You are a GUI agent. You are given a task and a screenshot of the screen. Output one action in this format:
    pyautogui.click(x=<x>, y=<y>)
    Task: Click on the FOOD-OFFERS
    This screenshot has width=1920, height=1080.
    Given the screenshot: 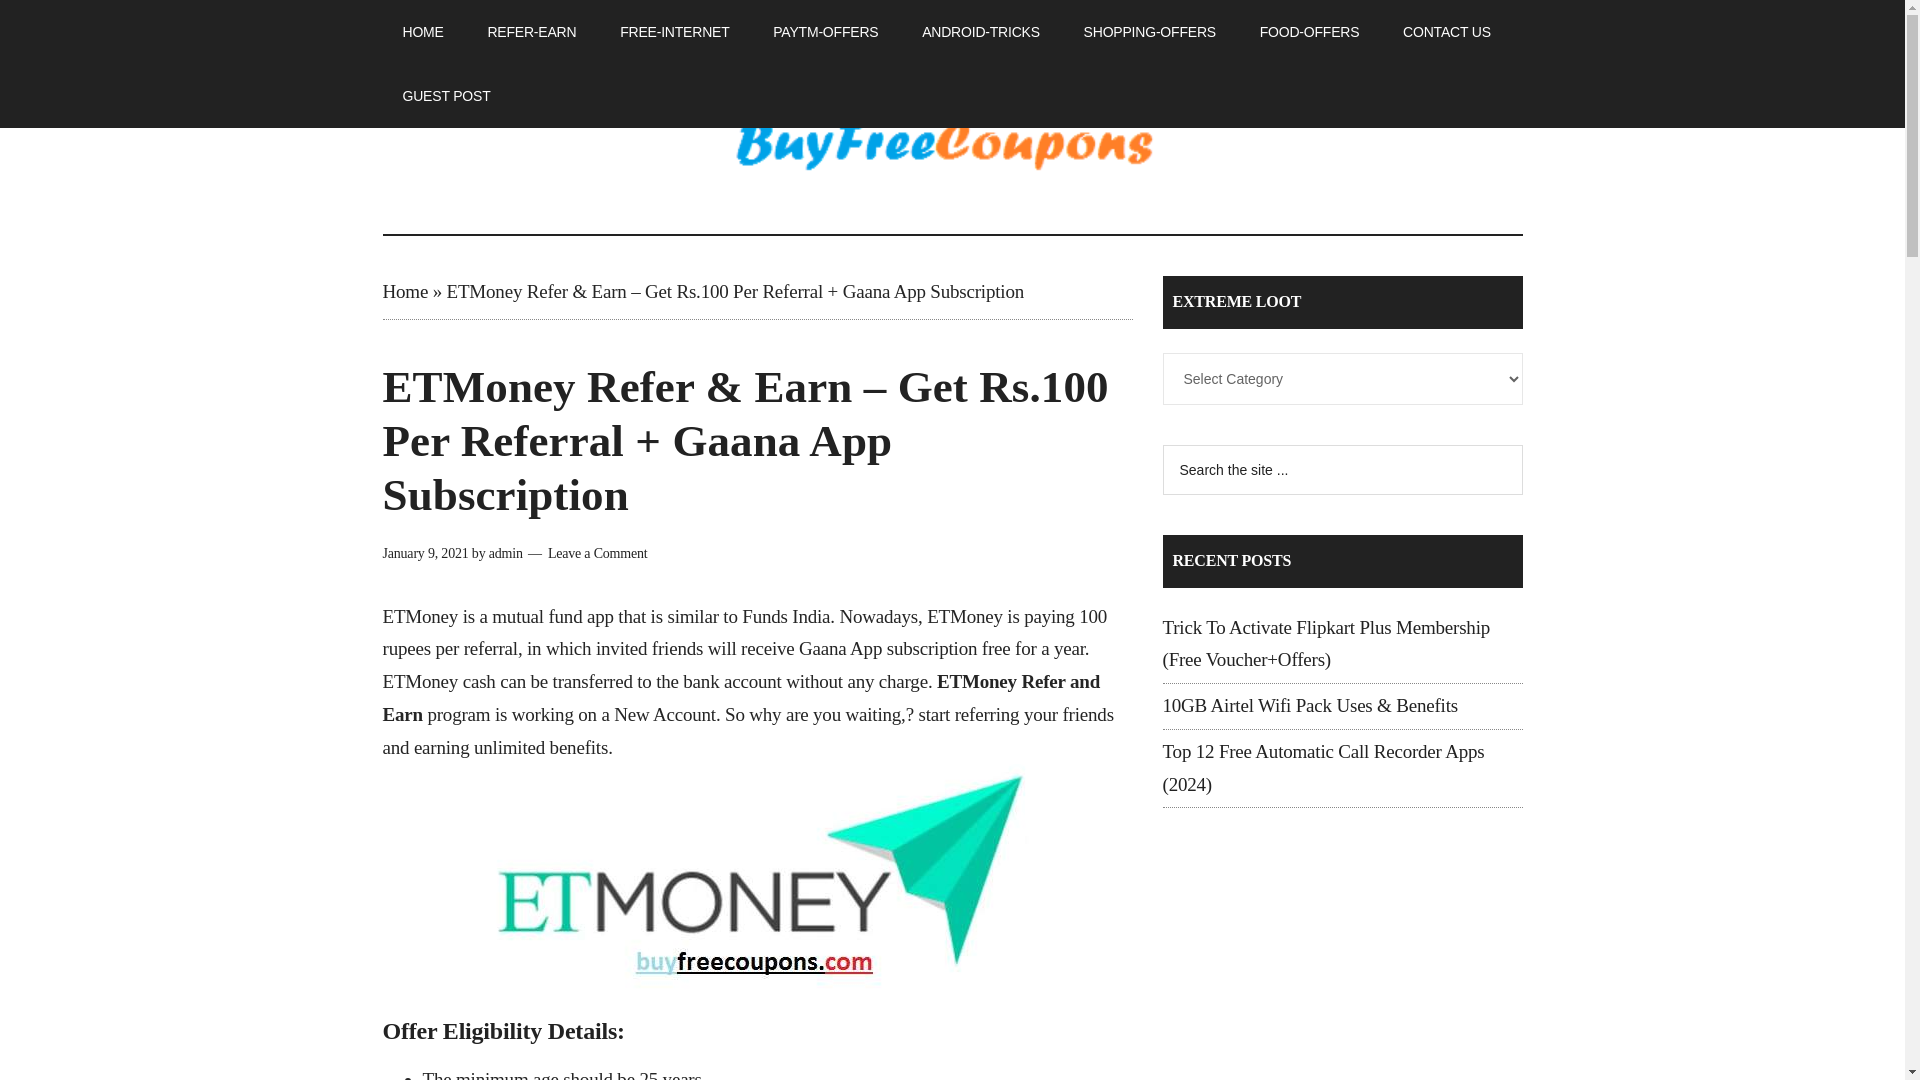 What is the action you would take?
    pyautogui.click(x=1310, y=32)
    